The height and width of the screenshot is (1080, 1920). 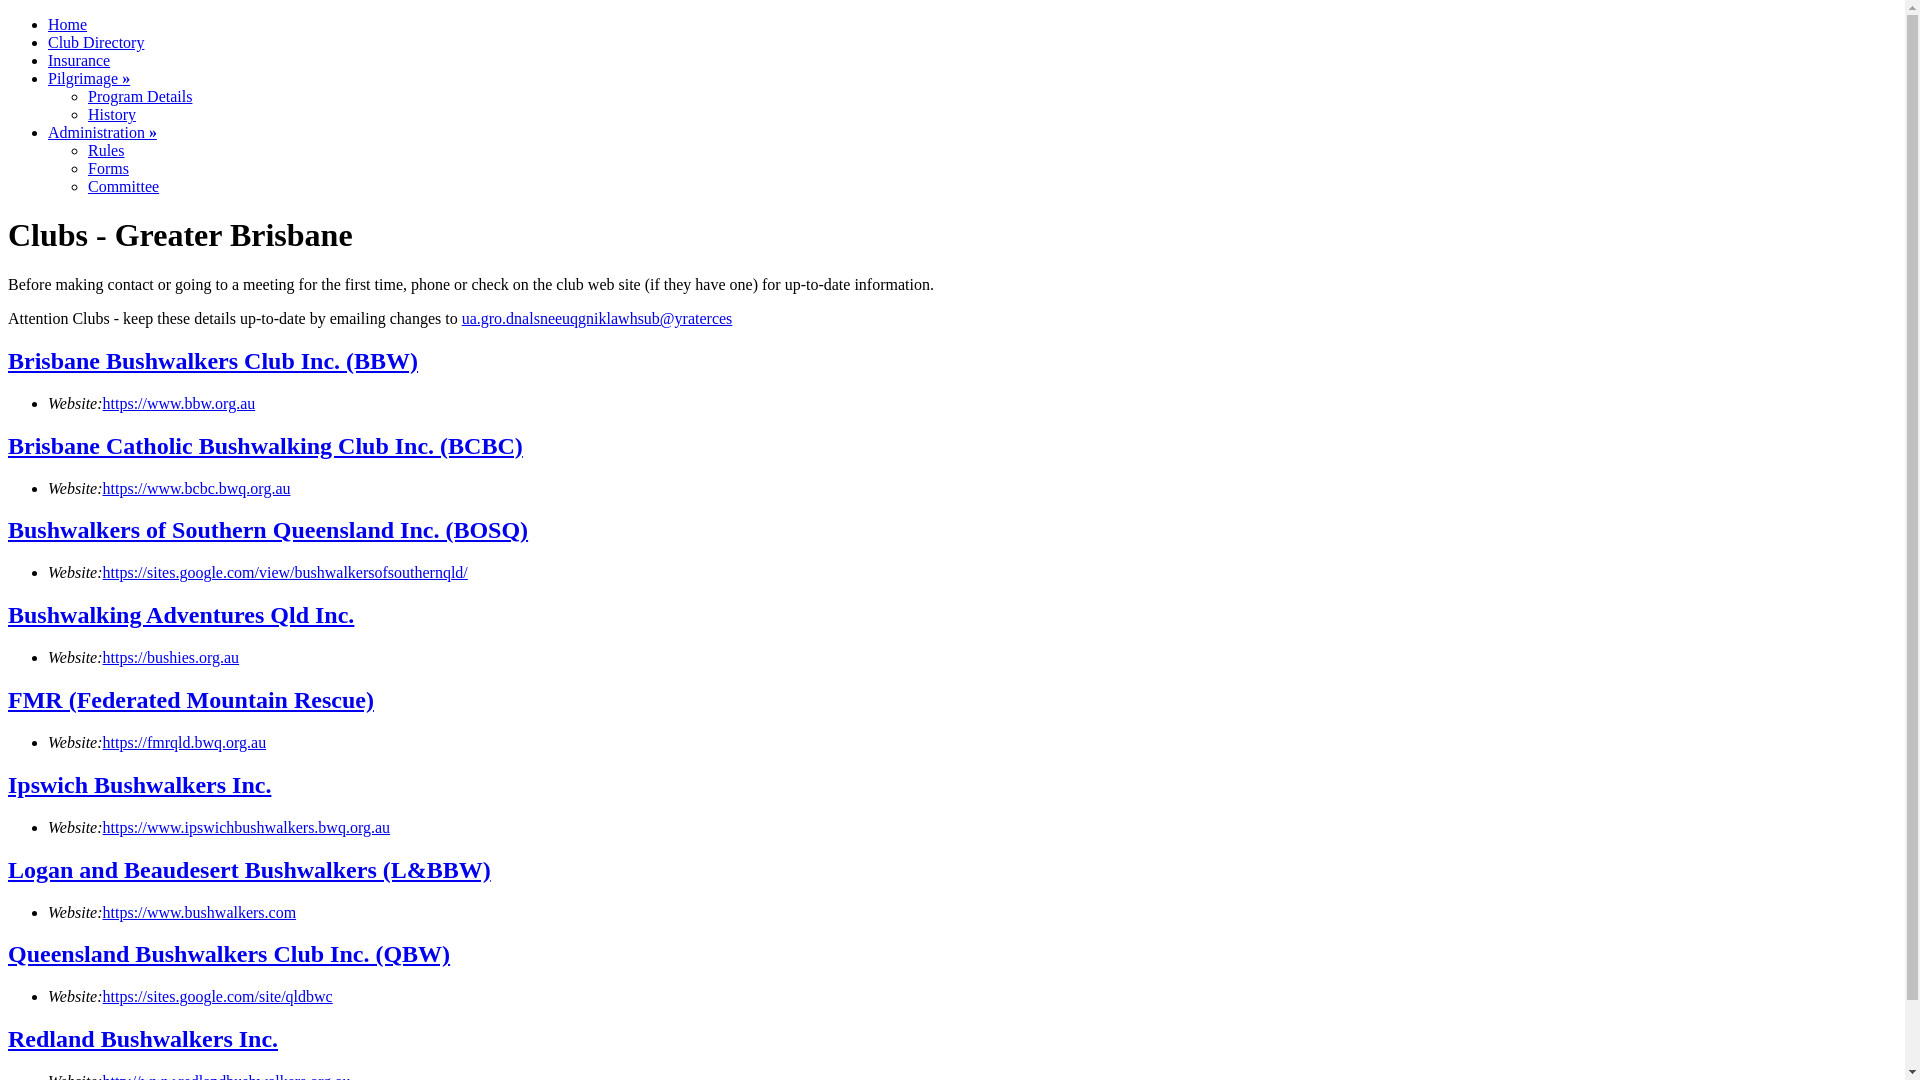 What do you see at coordinates (266, 446) in the screenshot?
I see `Brisbane Catholic Bushwalking Club Inc. (BCBC)` at bounding box center [266, 446].